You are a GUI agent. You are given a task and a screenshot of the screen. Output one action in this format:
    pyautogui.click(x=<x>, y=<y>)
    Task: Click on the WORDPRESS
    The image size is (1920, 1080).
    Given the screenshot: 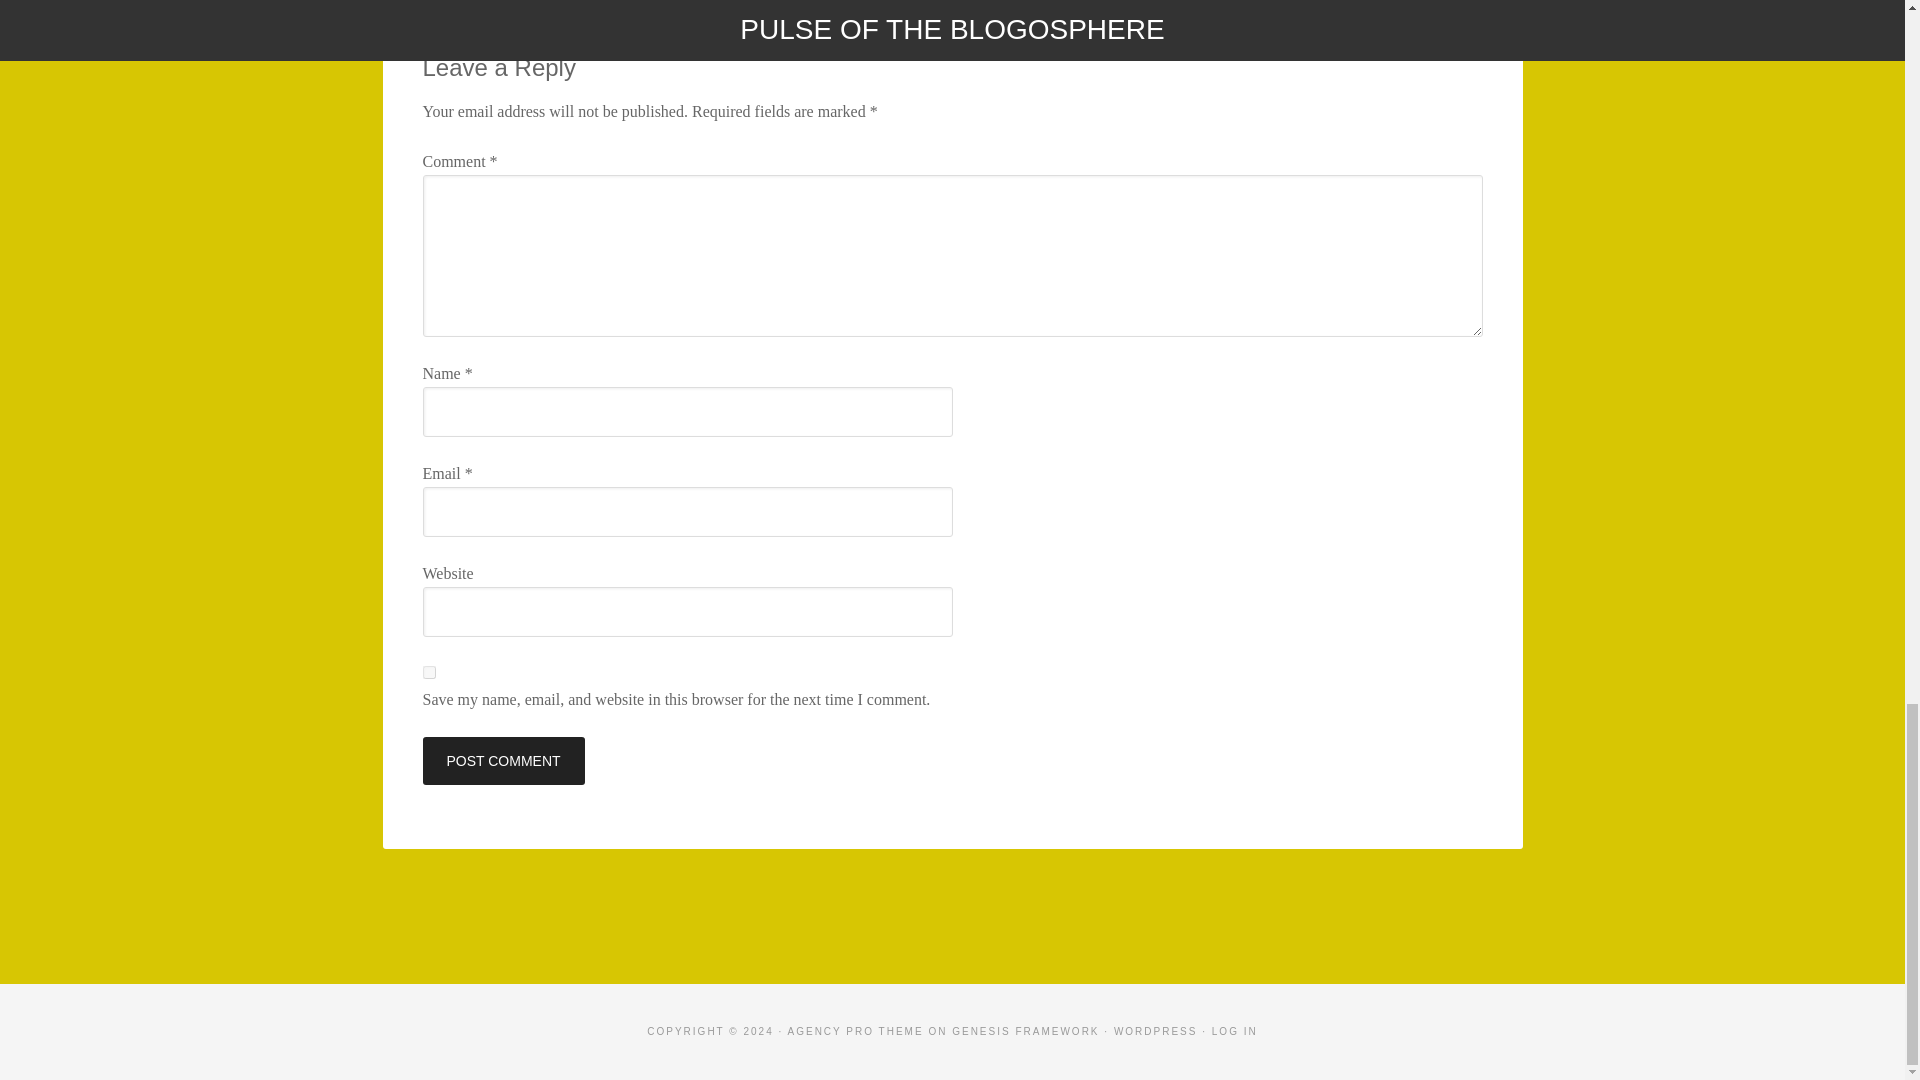 What is the action you would take?
    pyautogui.click(x=1156, y=1031)
    